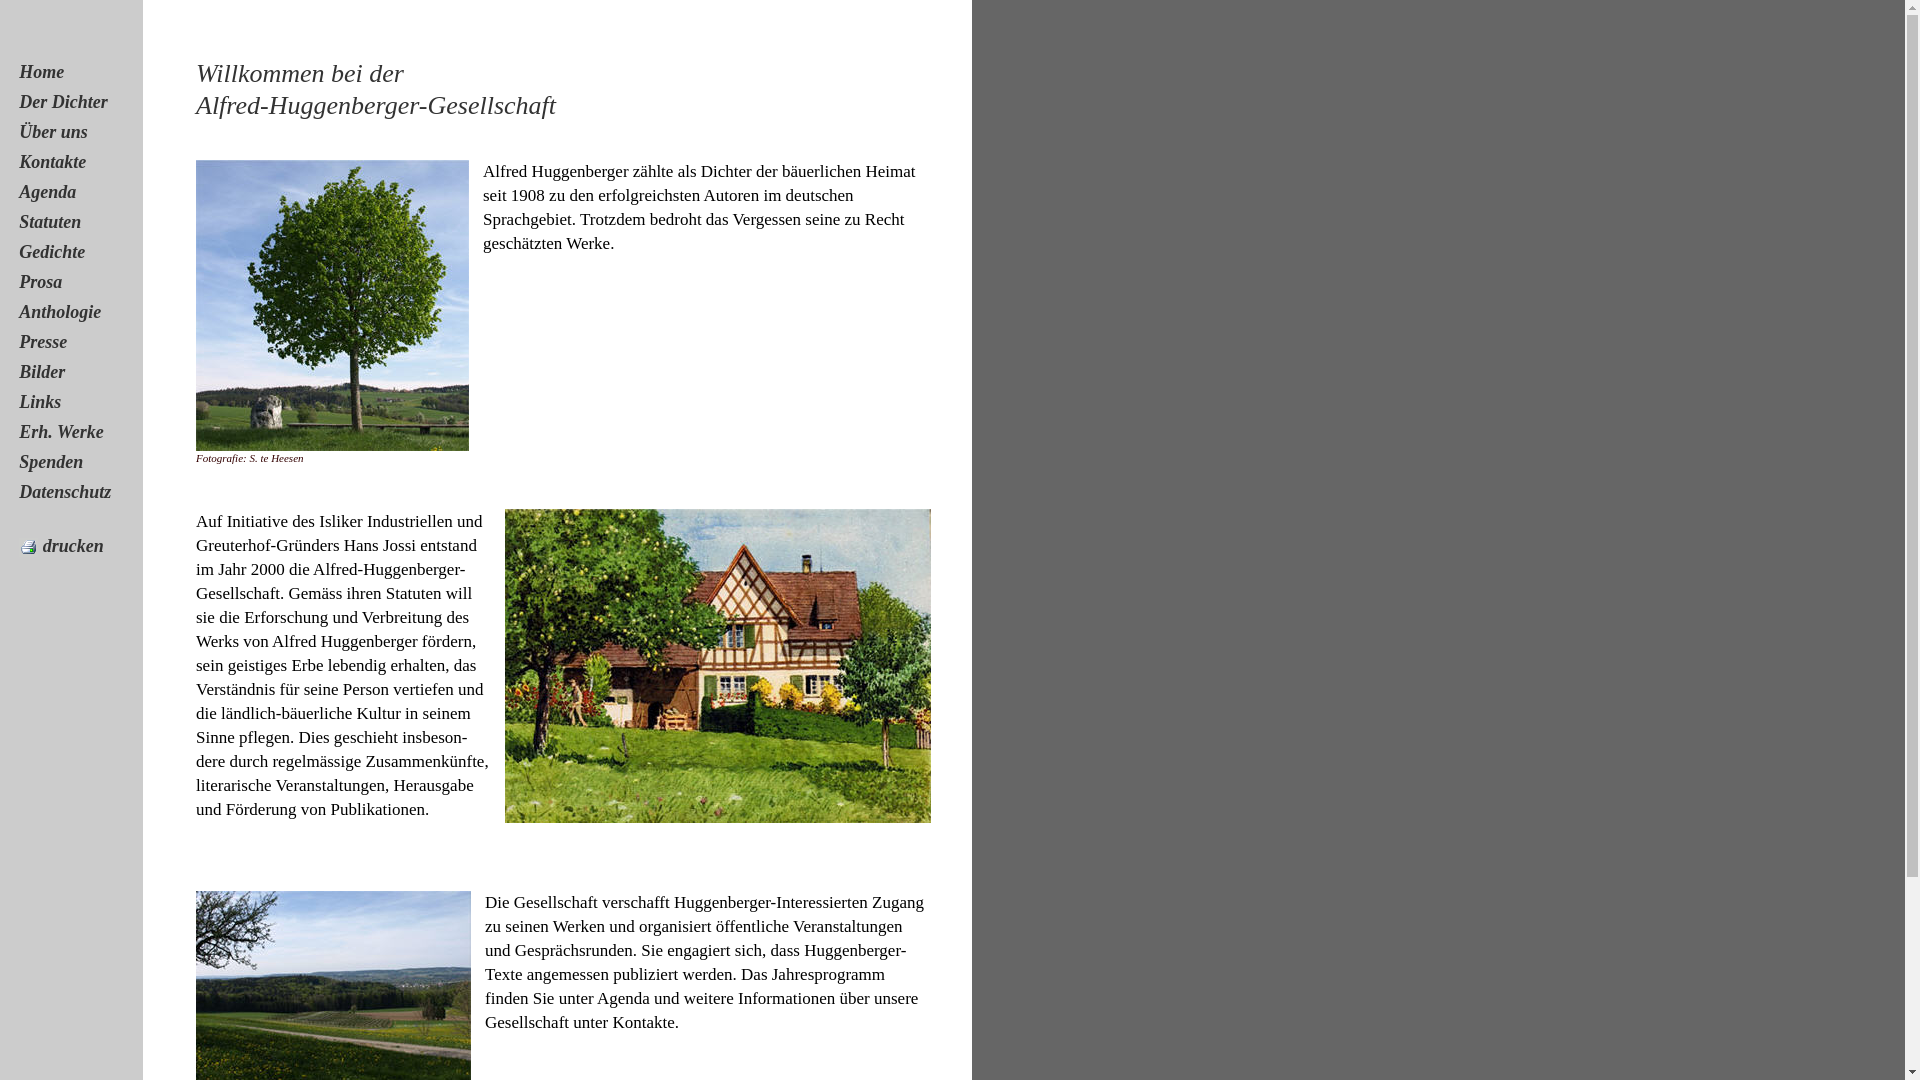  I want to click on Links, so click(40, 402).